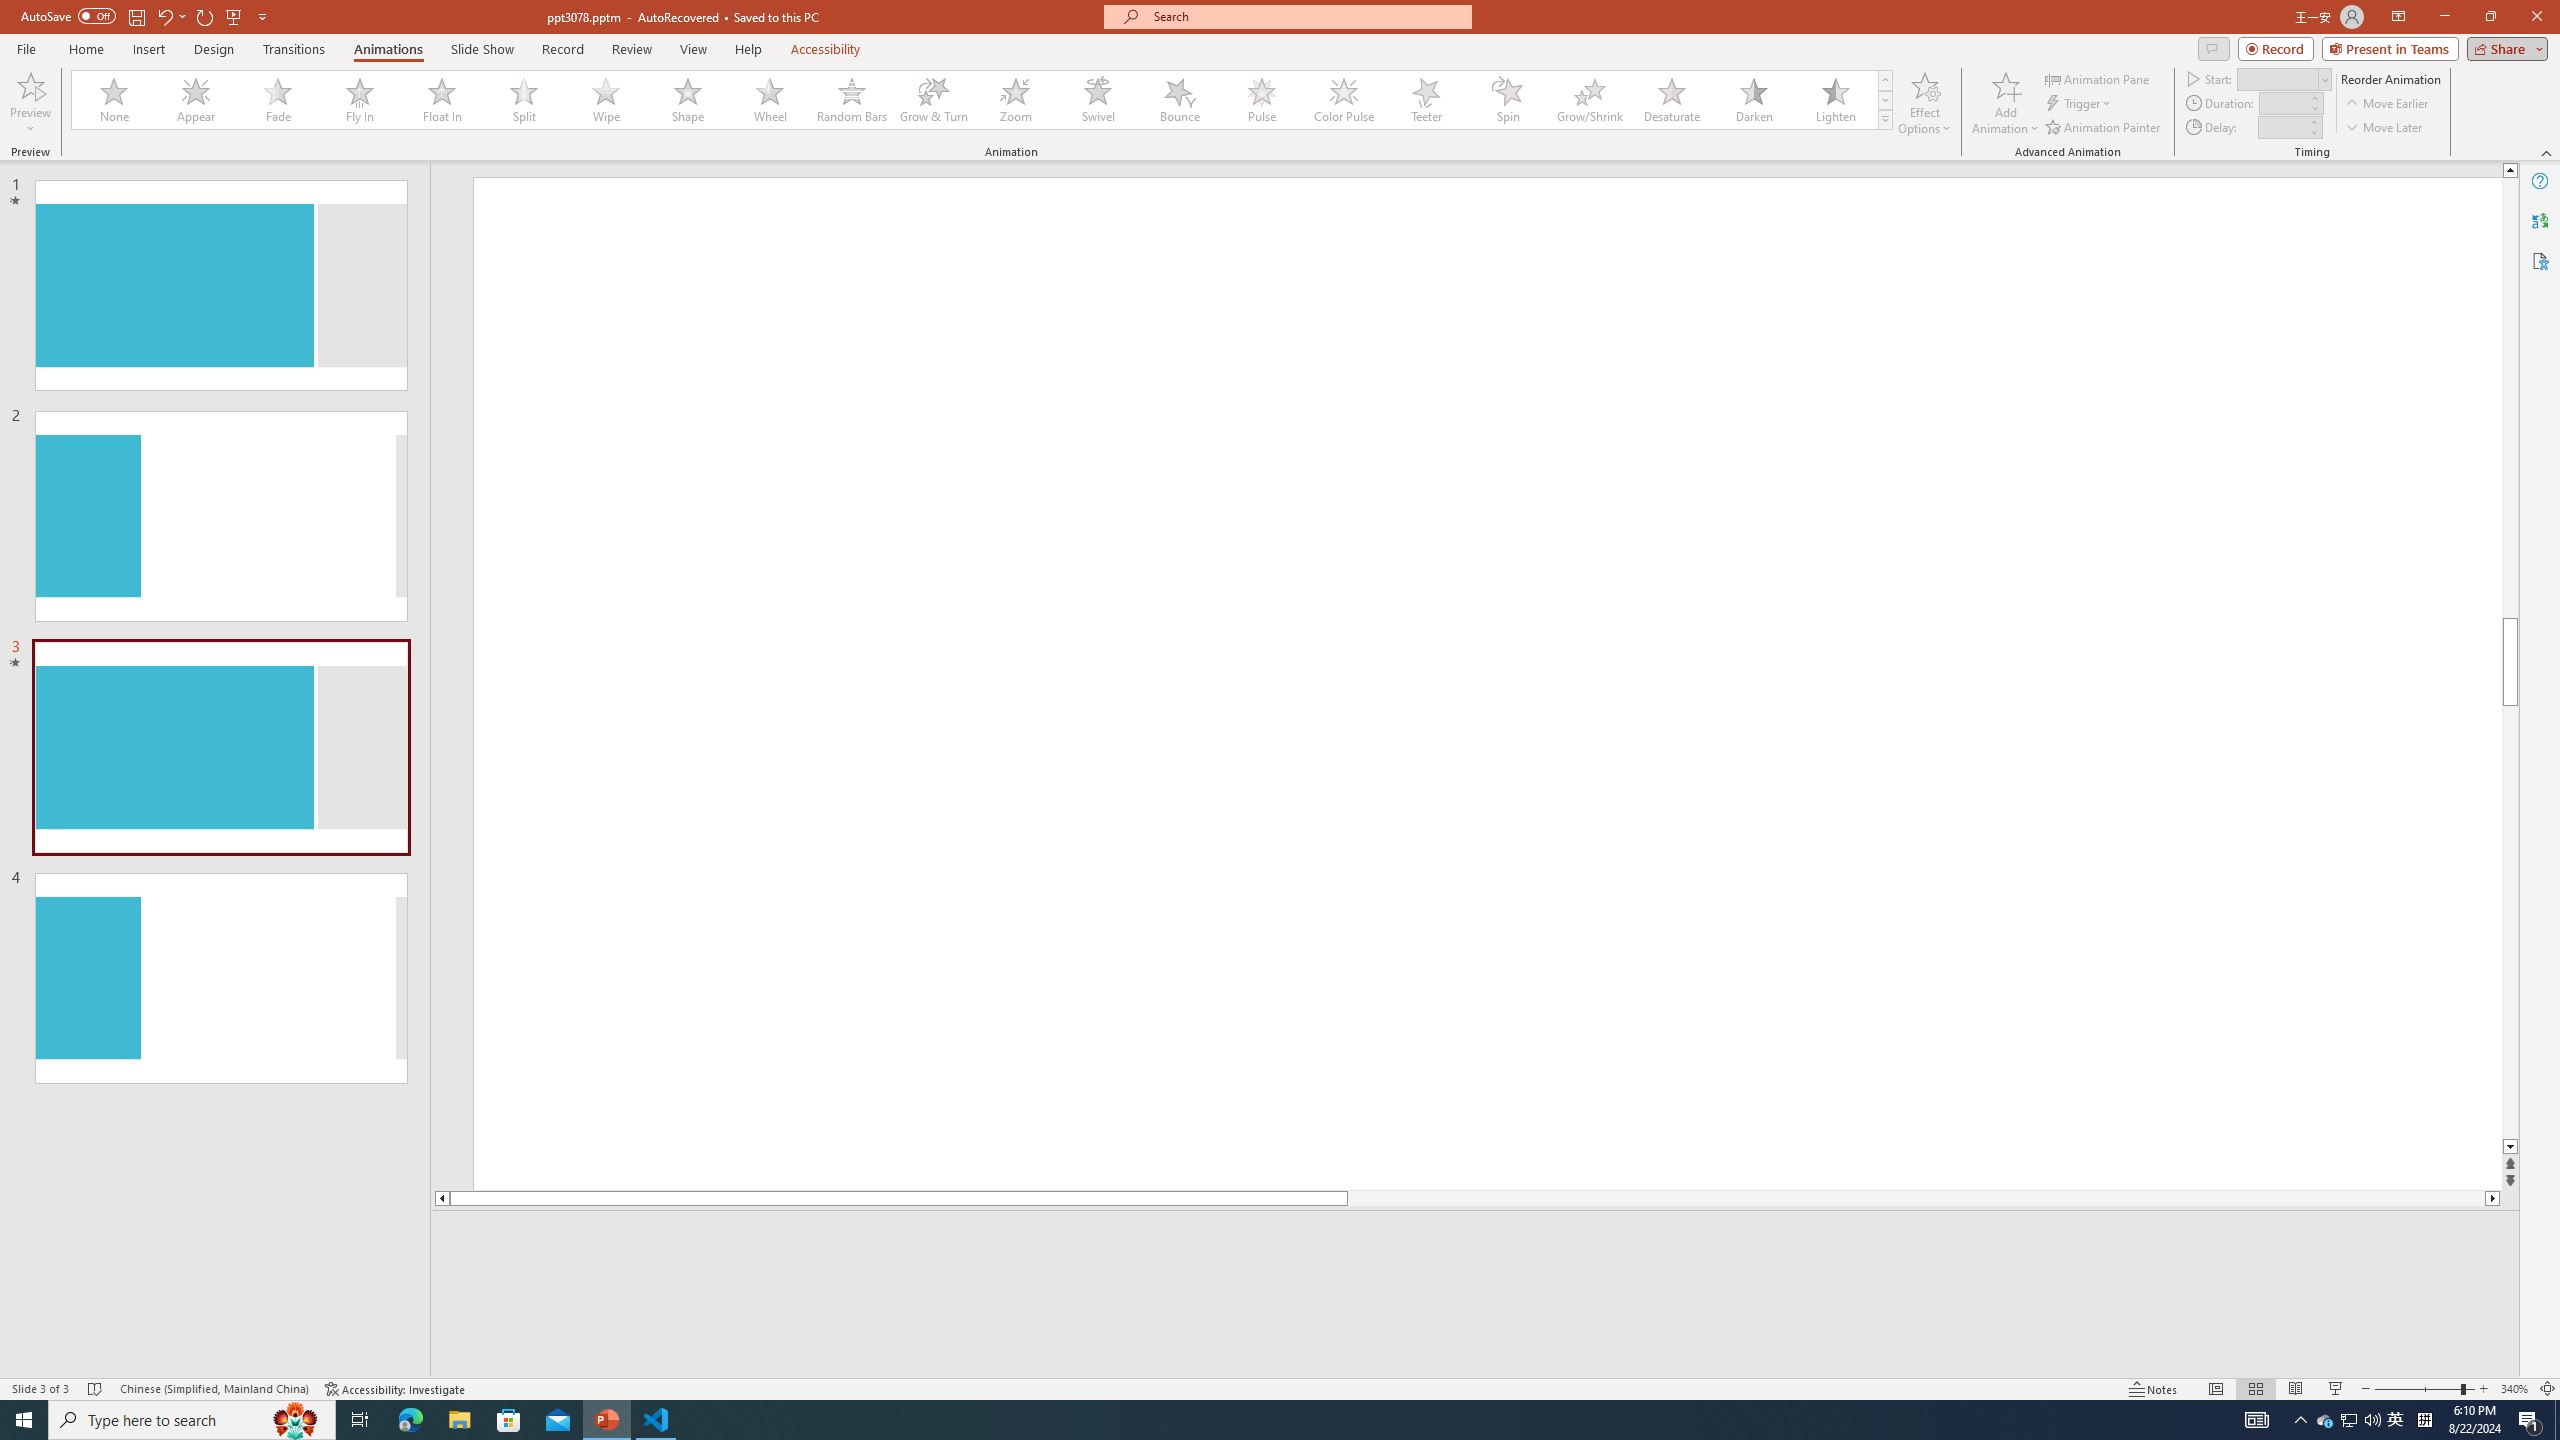 This screenshot has height=1440, width=2560. What do you see at coordinates (1589, 100) in the screenshot?
I see `Grow/Shrink` at bounding box center [1589, 100].